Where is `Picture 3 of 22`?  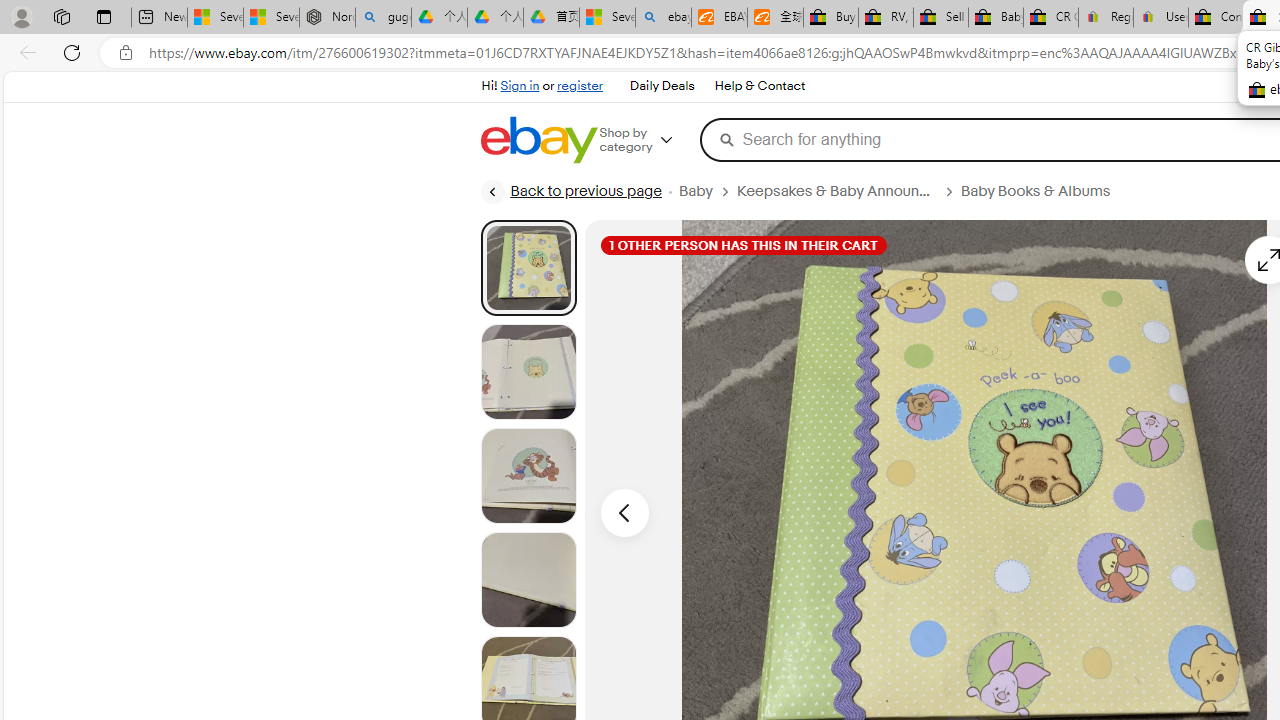
Picture 3 of 22 is located at coordinates (528, 476).